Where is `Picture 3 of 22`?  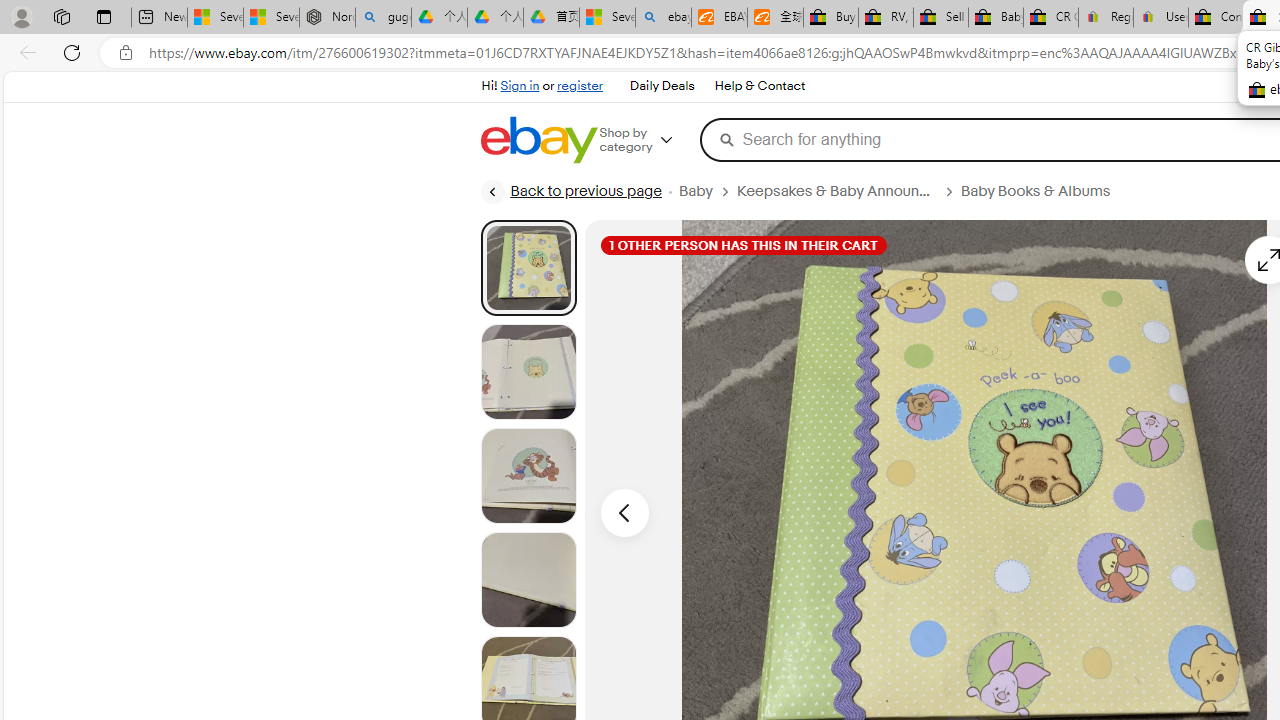
Picture 3 of 22 is located at coordinates (528, 476).